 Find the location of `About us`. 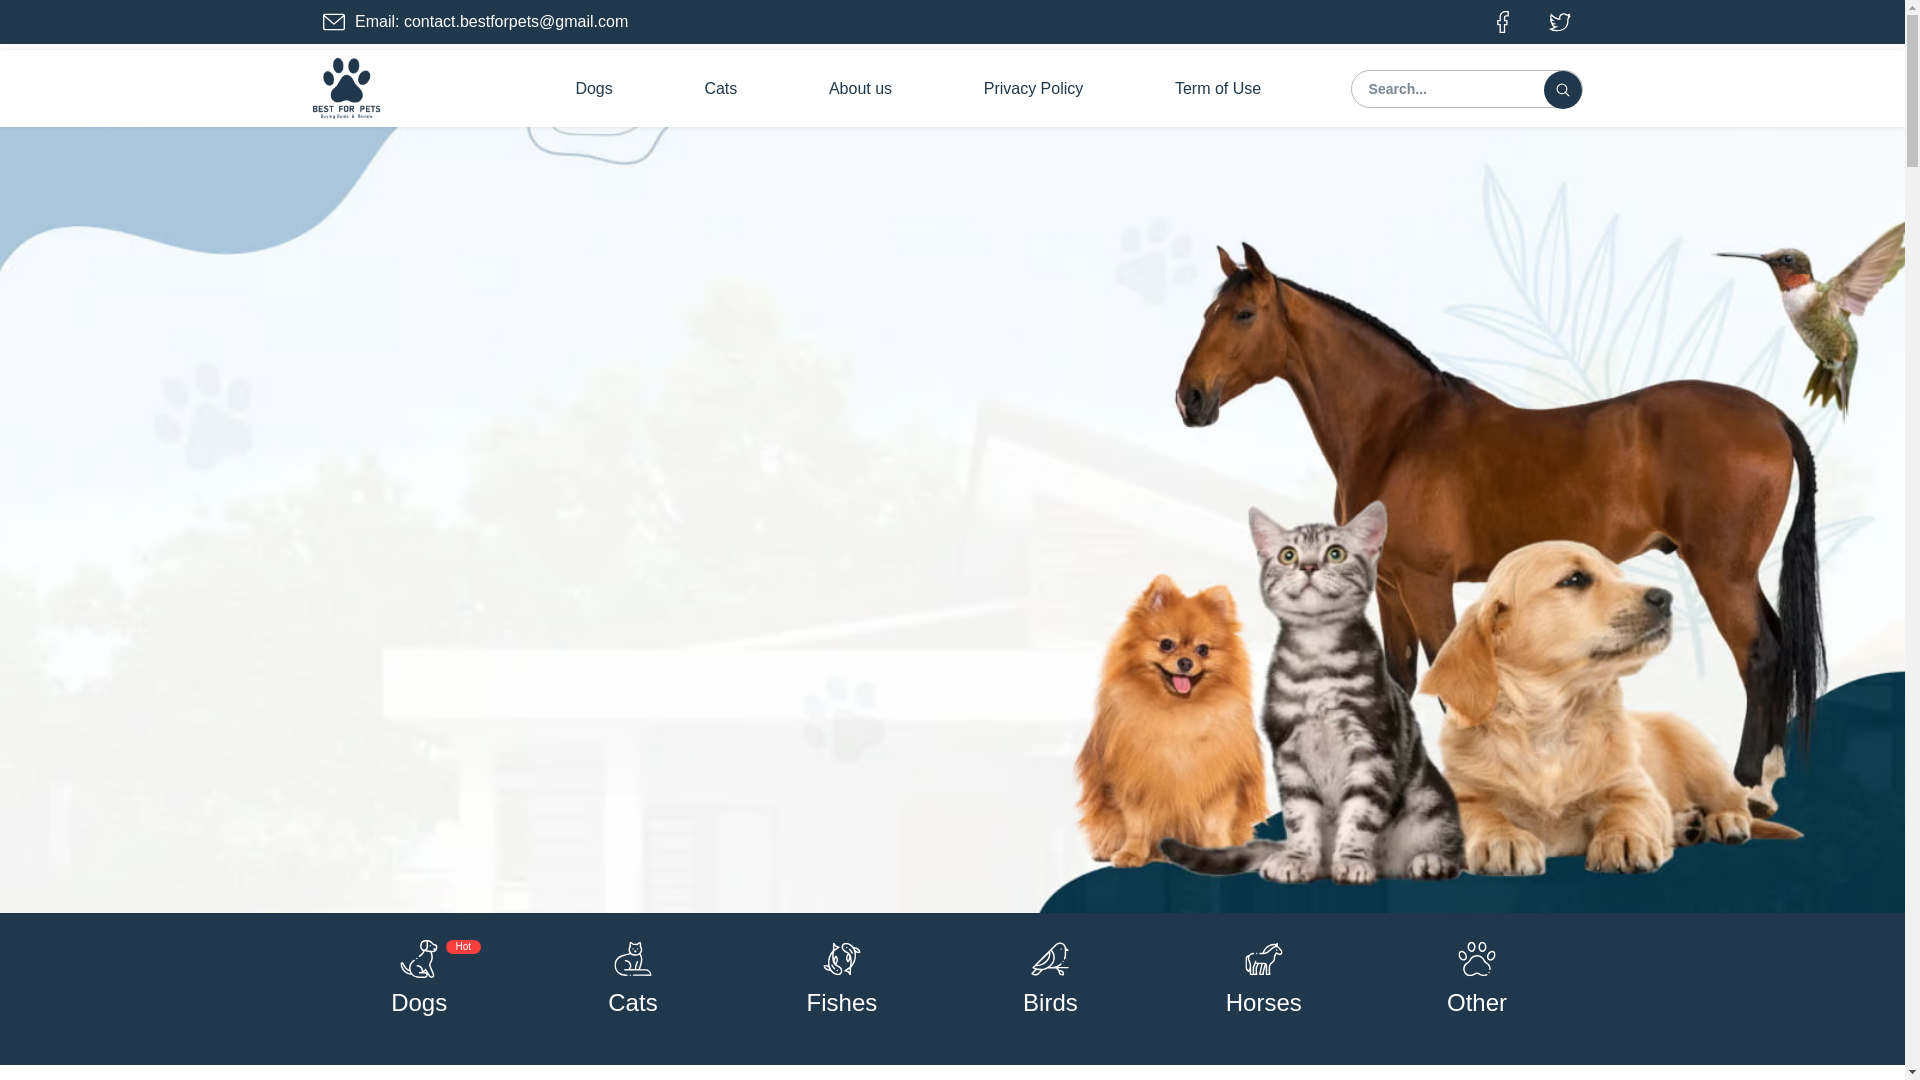

About us is located at coordinates (860, 88).